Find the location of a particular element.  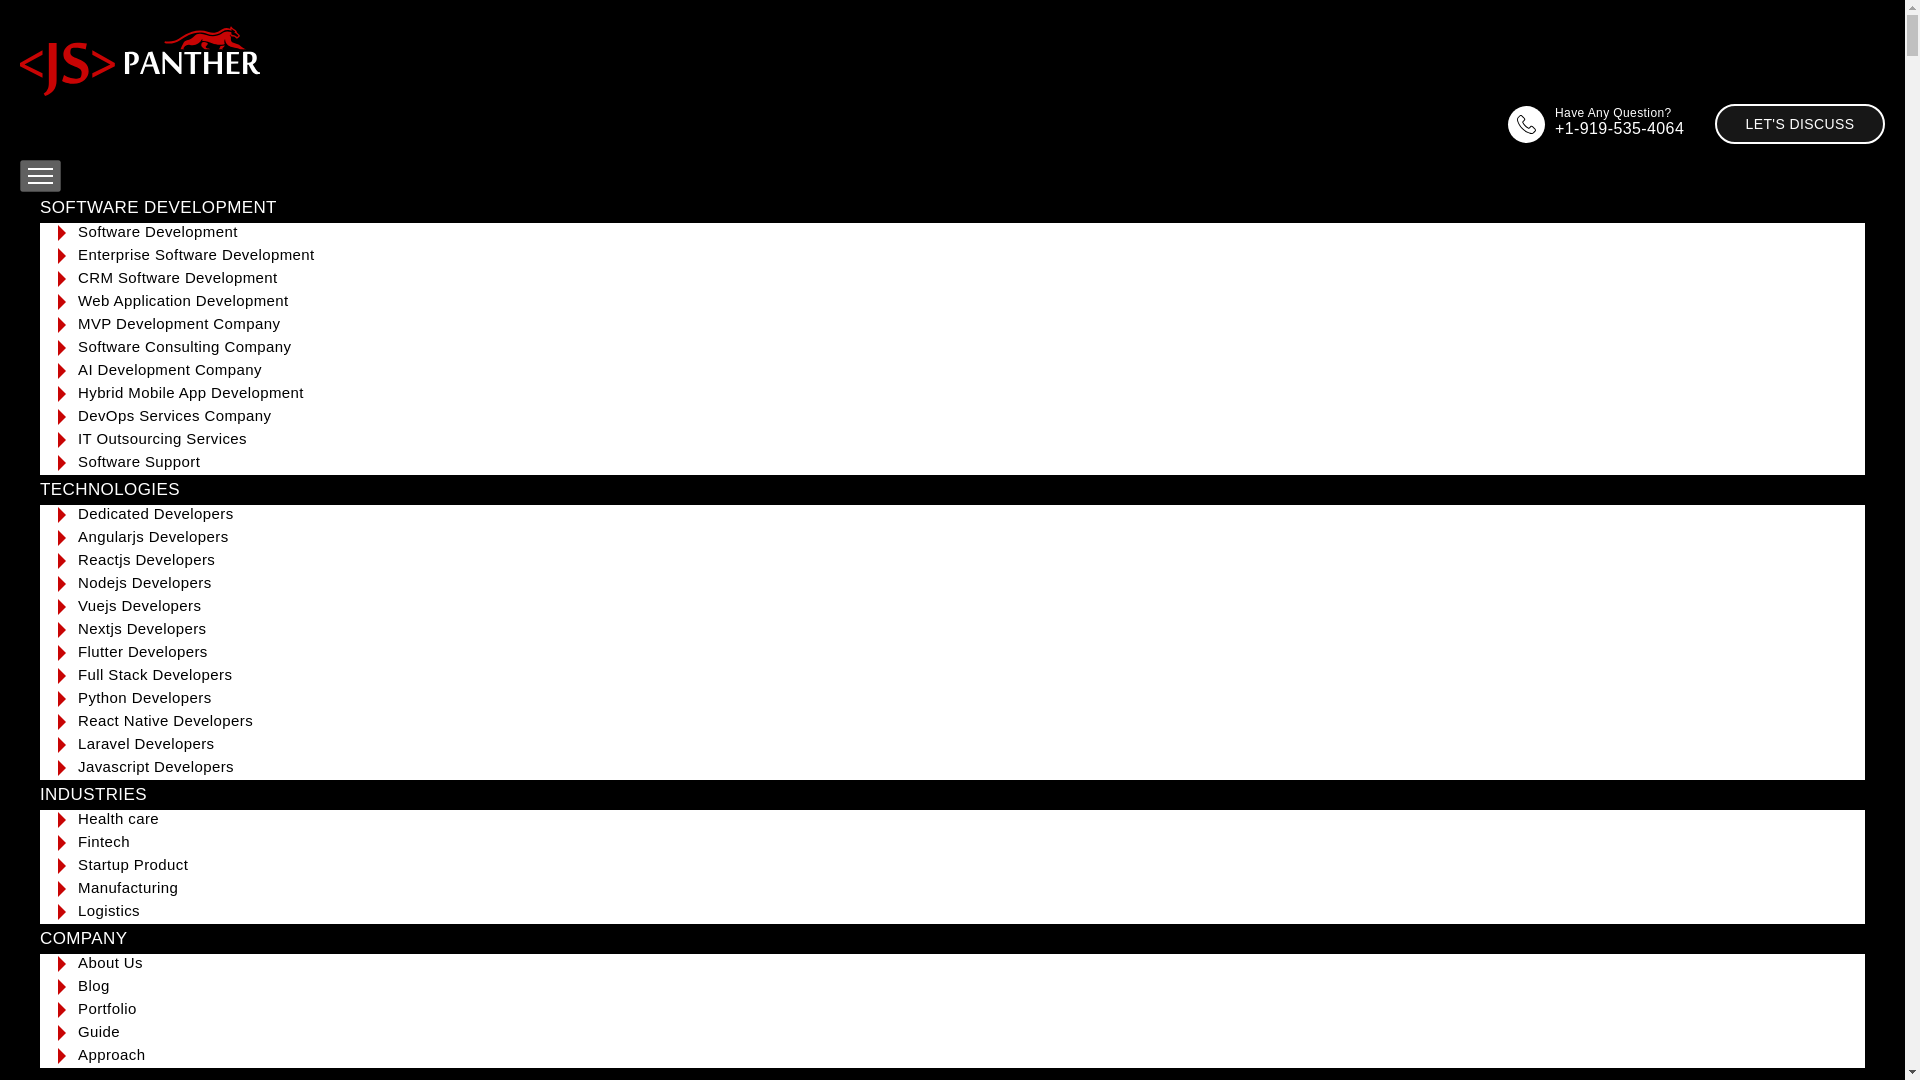

Manufacturing is located at coordinates (128, 888).